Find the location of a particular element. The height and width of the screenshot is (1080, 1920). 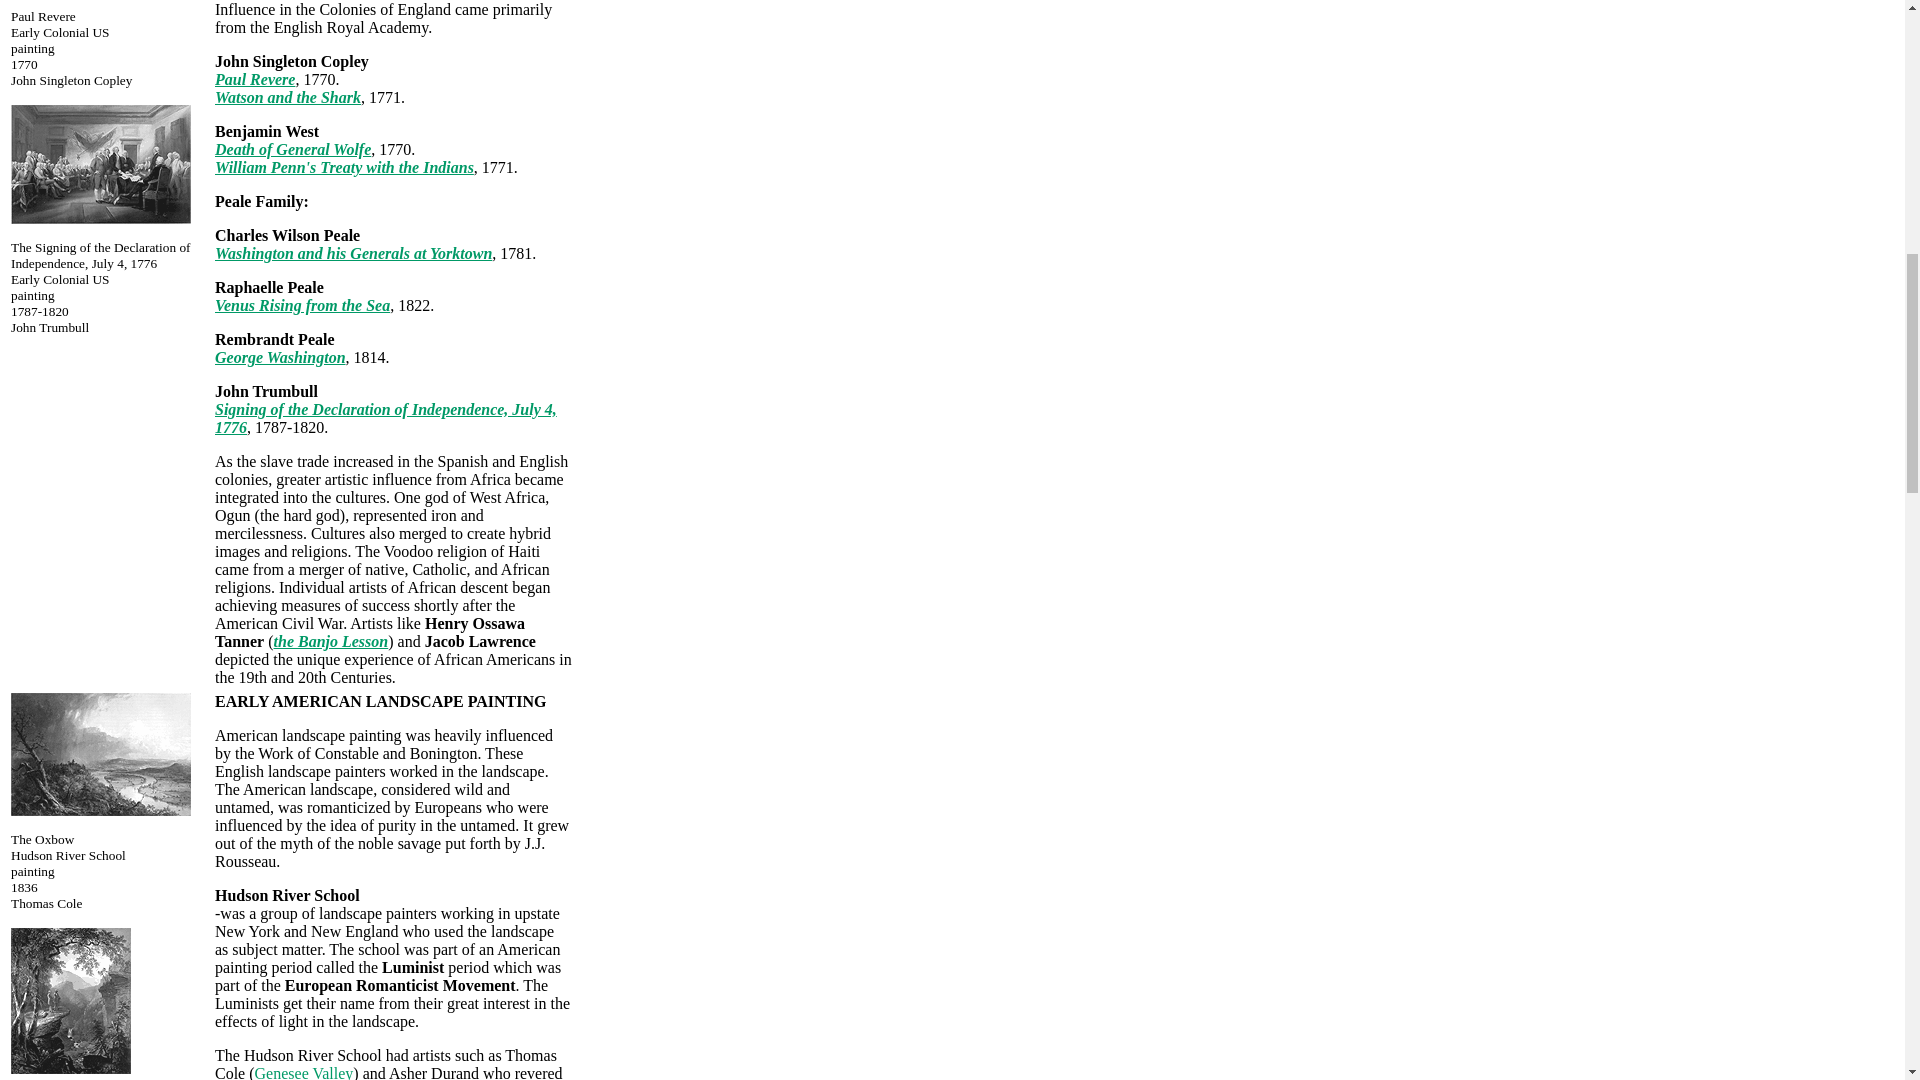

Death of General Wolfe is located at coordinates (292, 149).